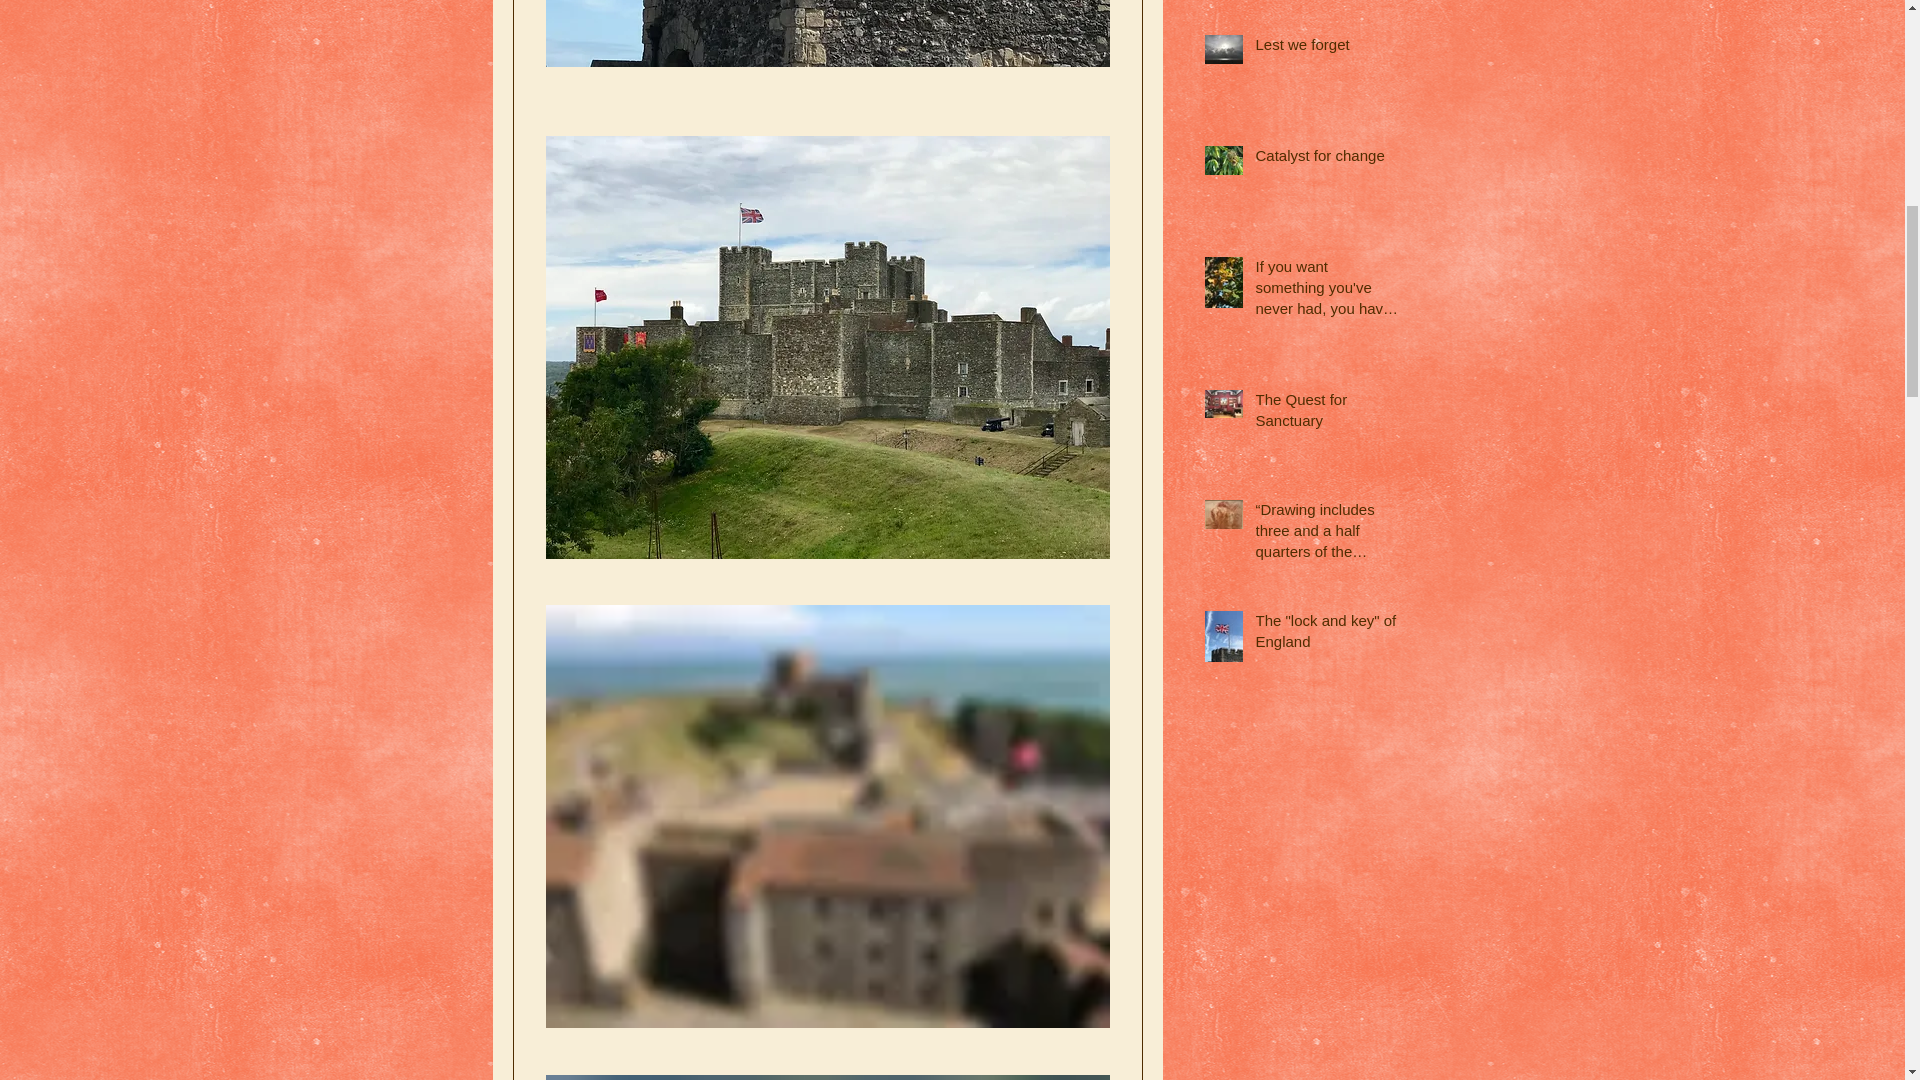 This screenshot has width=1920, height=1080. Describe the element at coordinates (1327, 48) in the screenshot. I see `Lest we forget` at that location.